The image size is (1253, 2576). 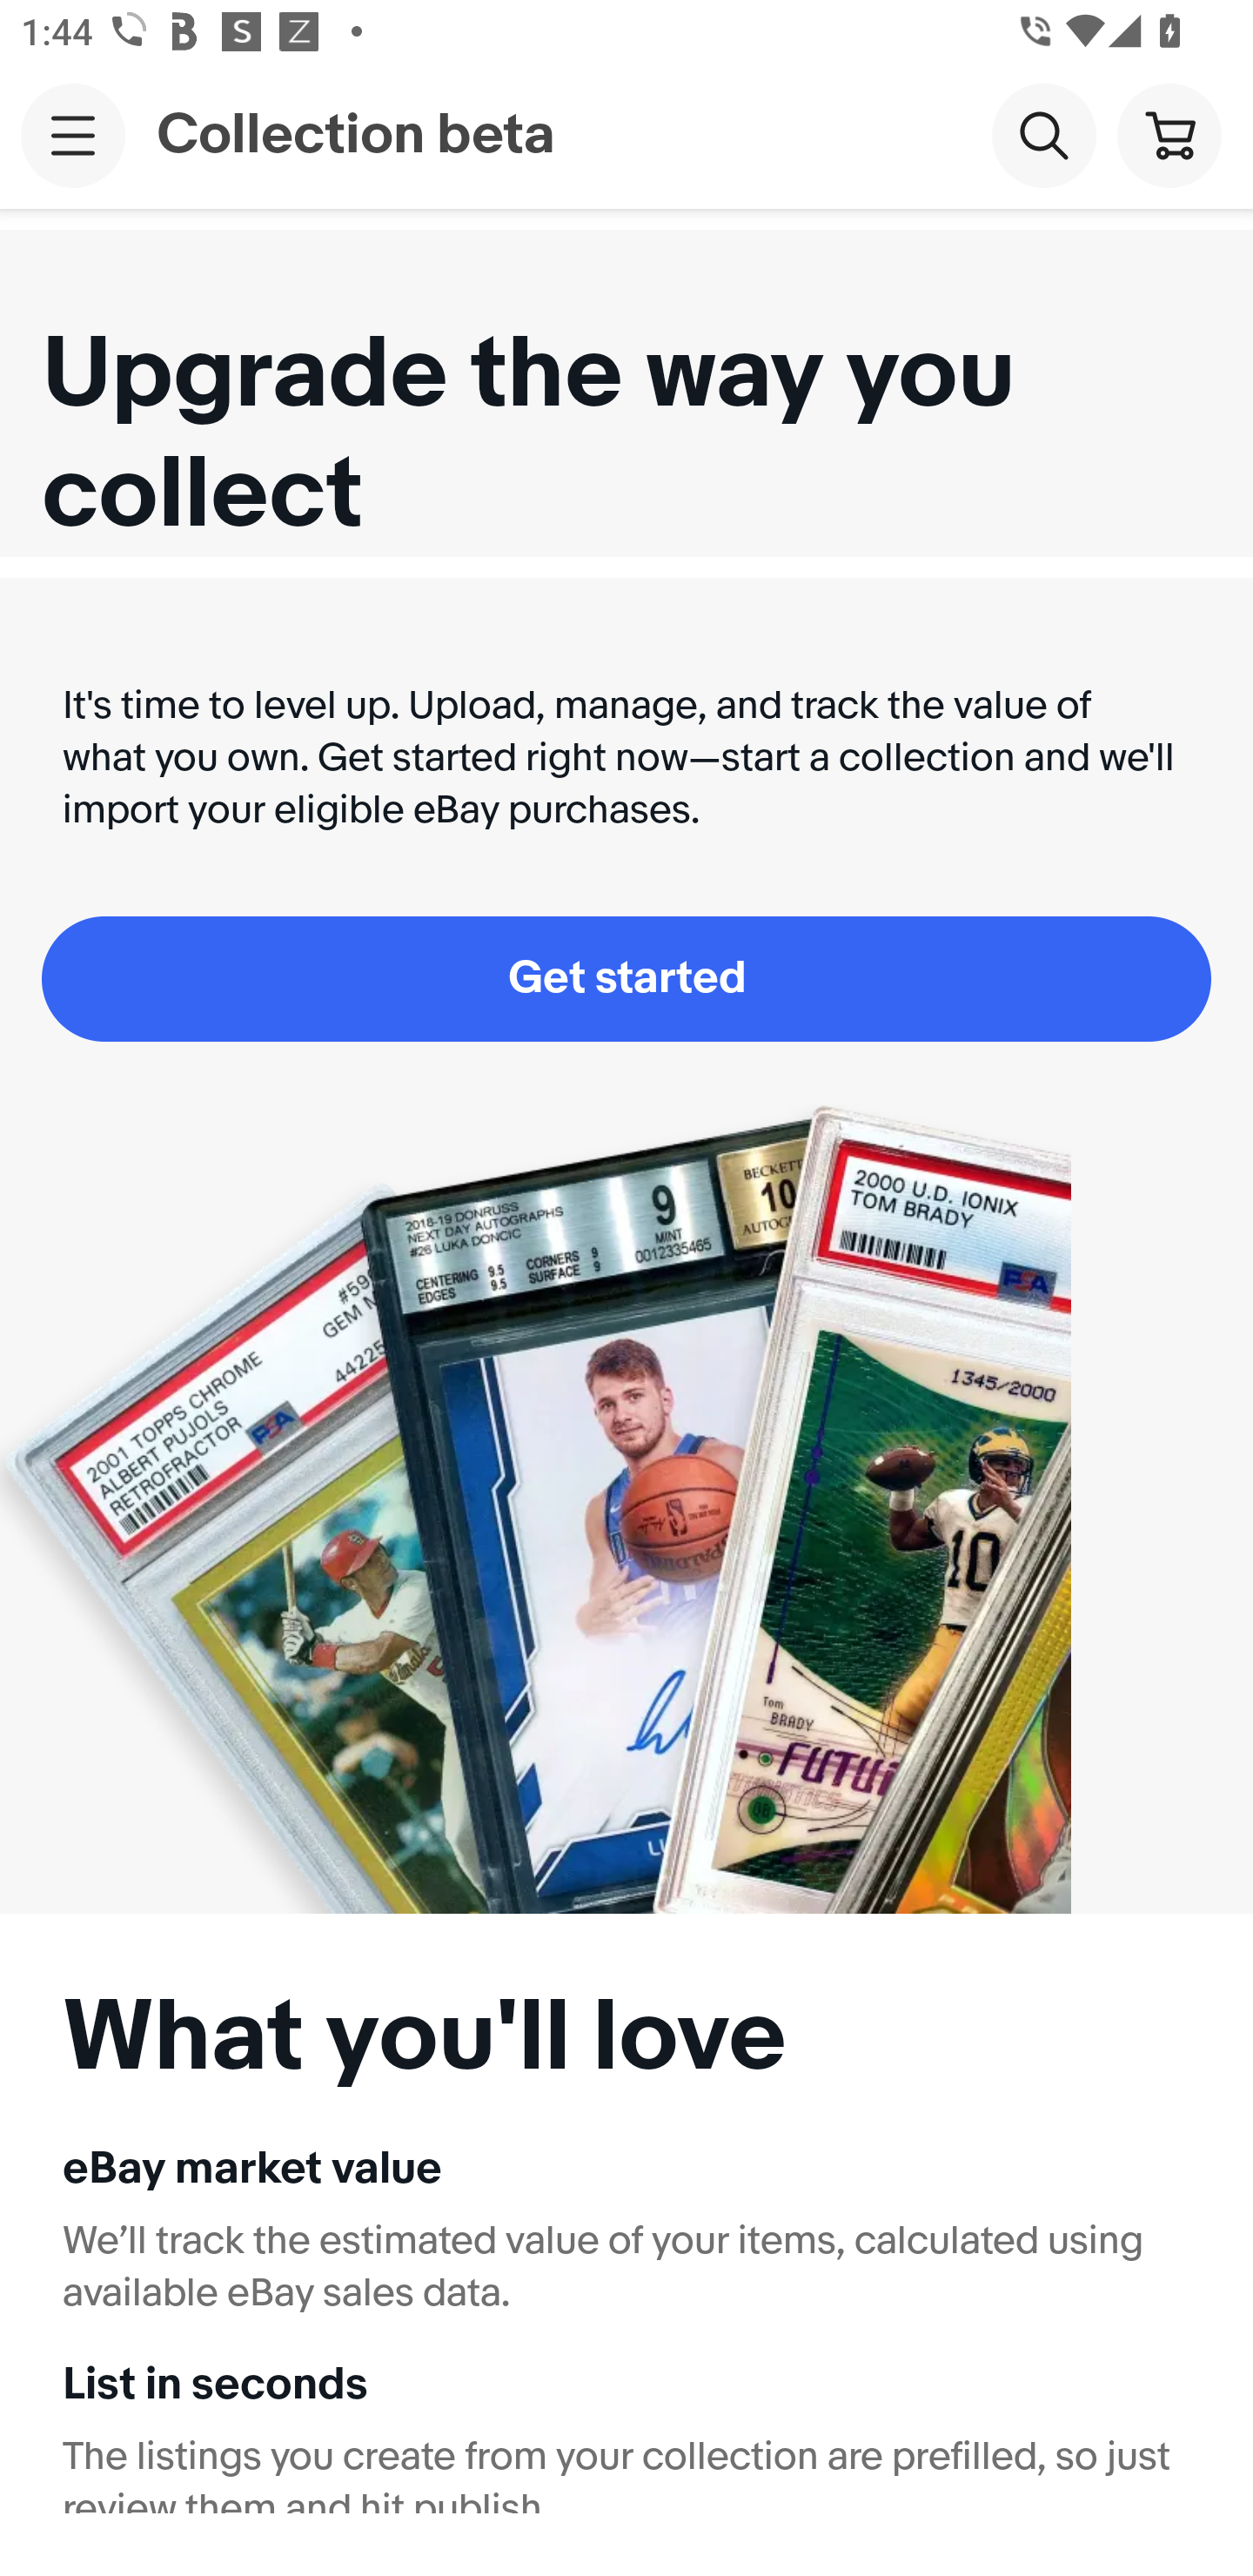 What do you see at coordinates (73, 135) in the screenshot?
I see `Main navigation, open` at bounding box center [73, 135].